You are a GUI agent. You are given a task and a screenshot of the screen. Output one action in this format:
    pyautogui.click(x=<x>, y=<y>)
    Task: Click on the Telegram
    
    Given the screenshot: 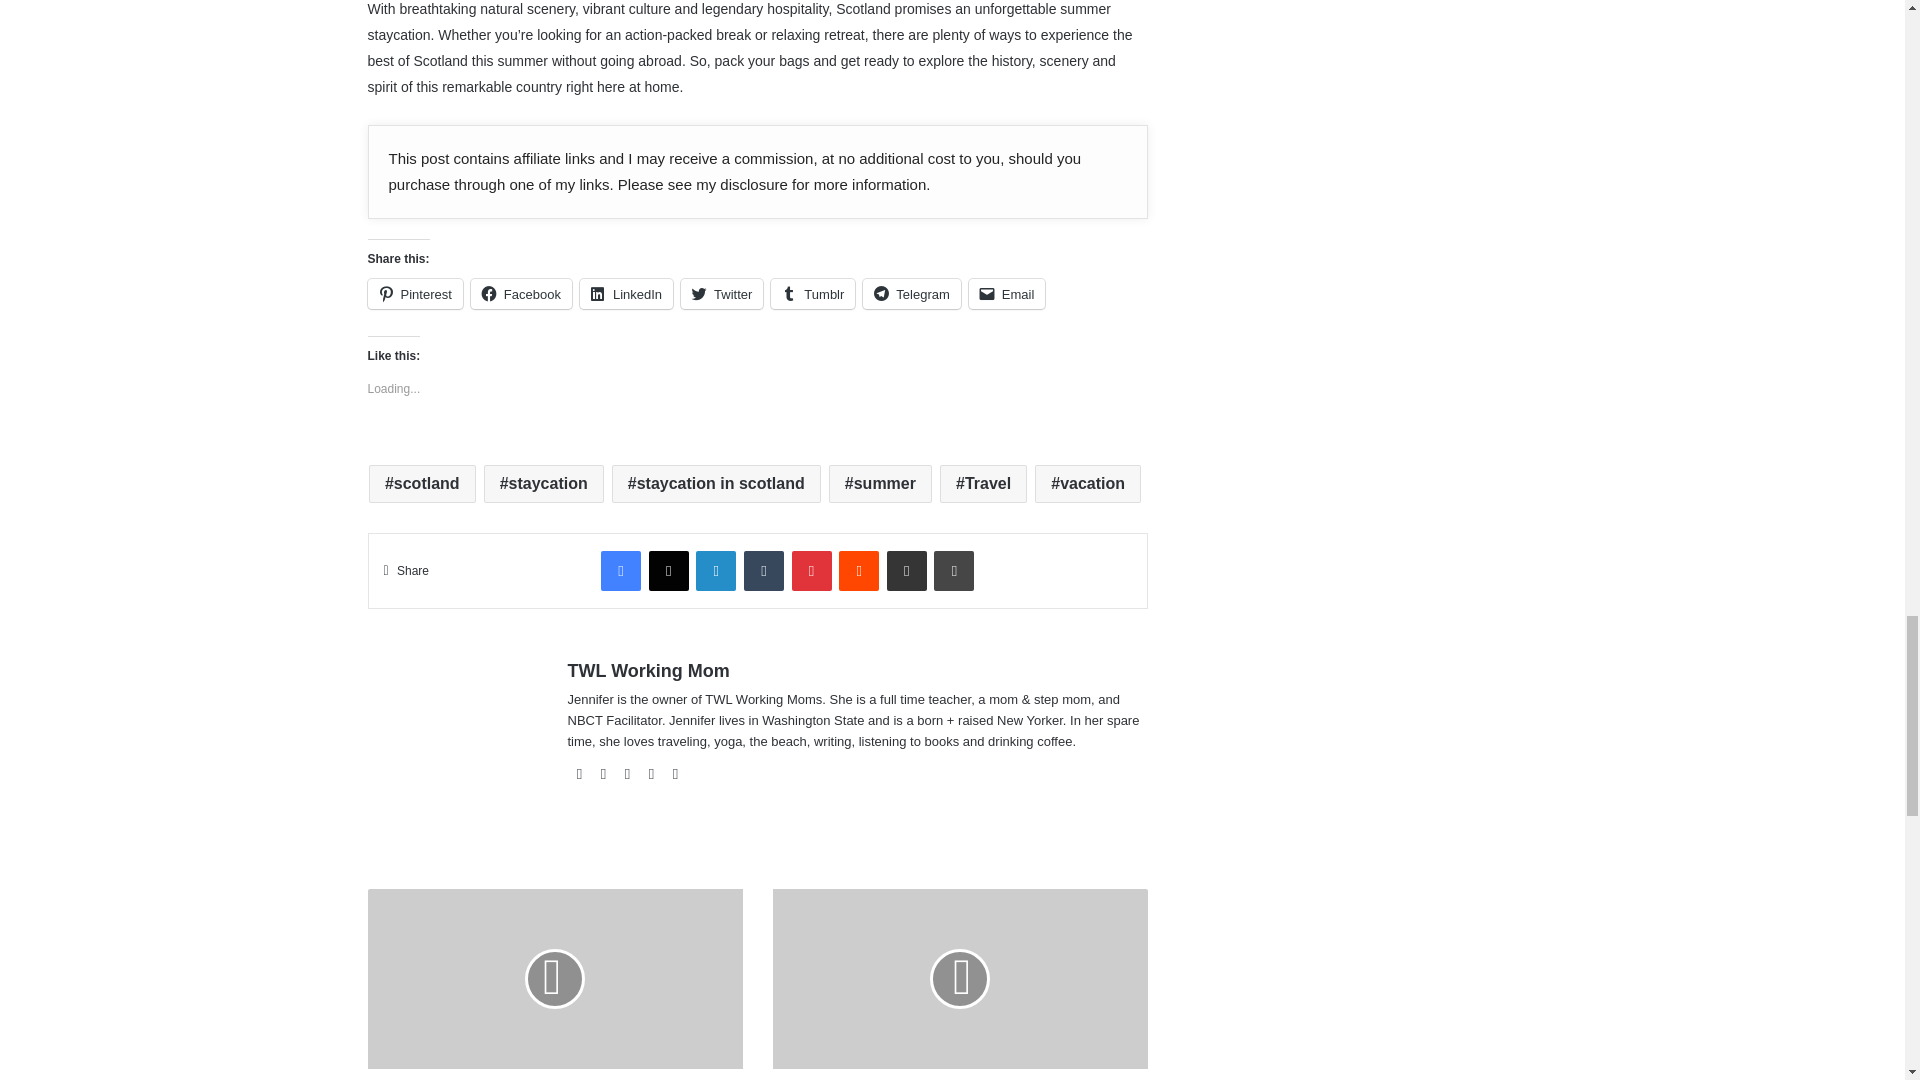 What is the action you would take?
    pyautogui.click(x=911, y=293)
    